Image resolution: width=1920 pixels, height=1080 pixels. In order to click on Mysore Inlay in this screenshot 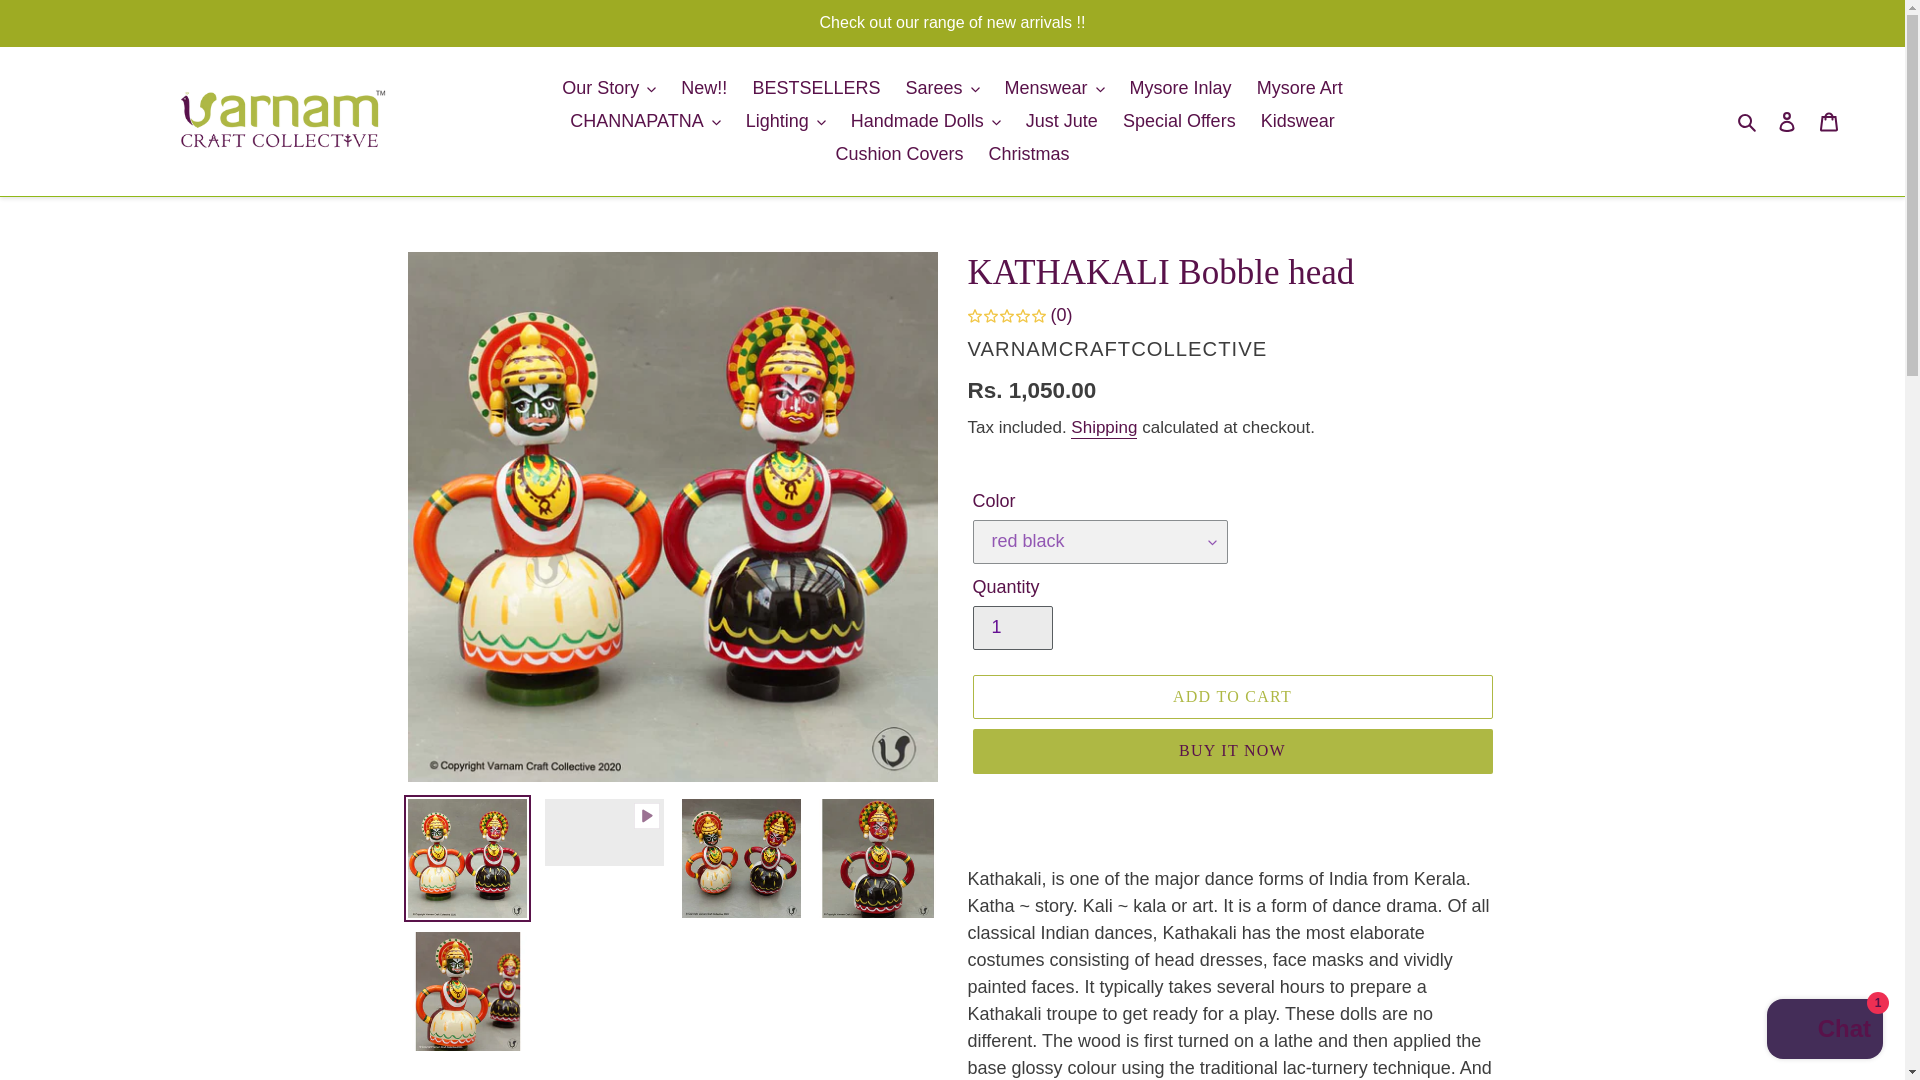, I will do `click(1180, 88)`.